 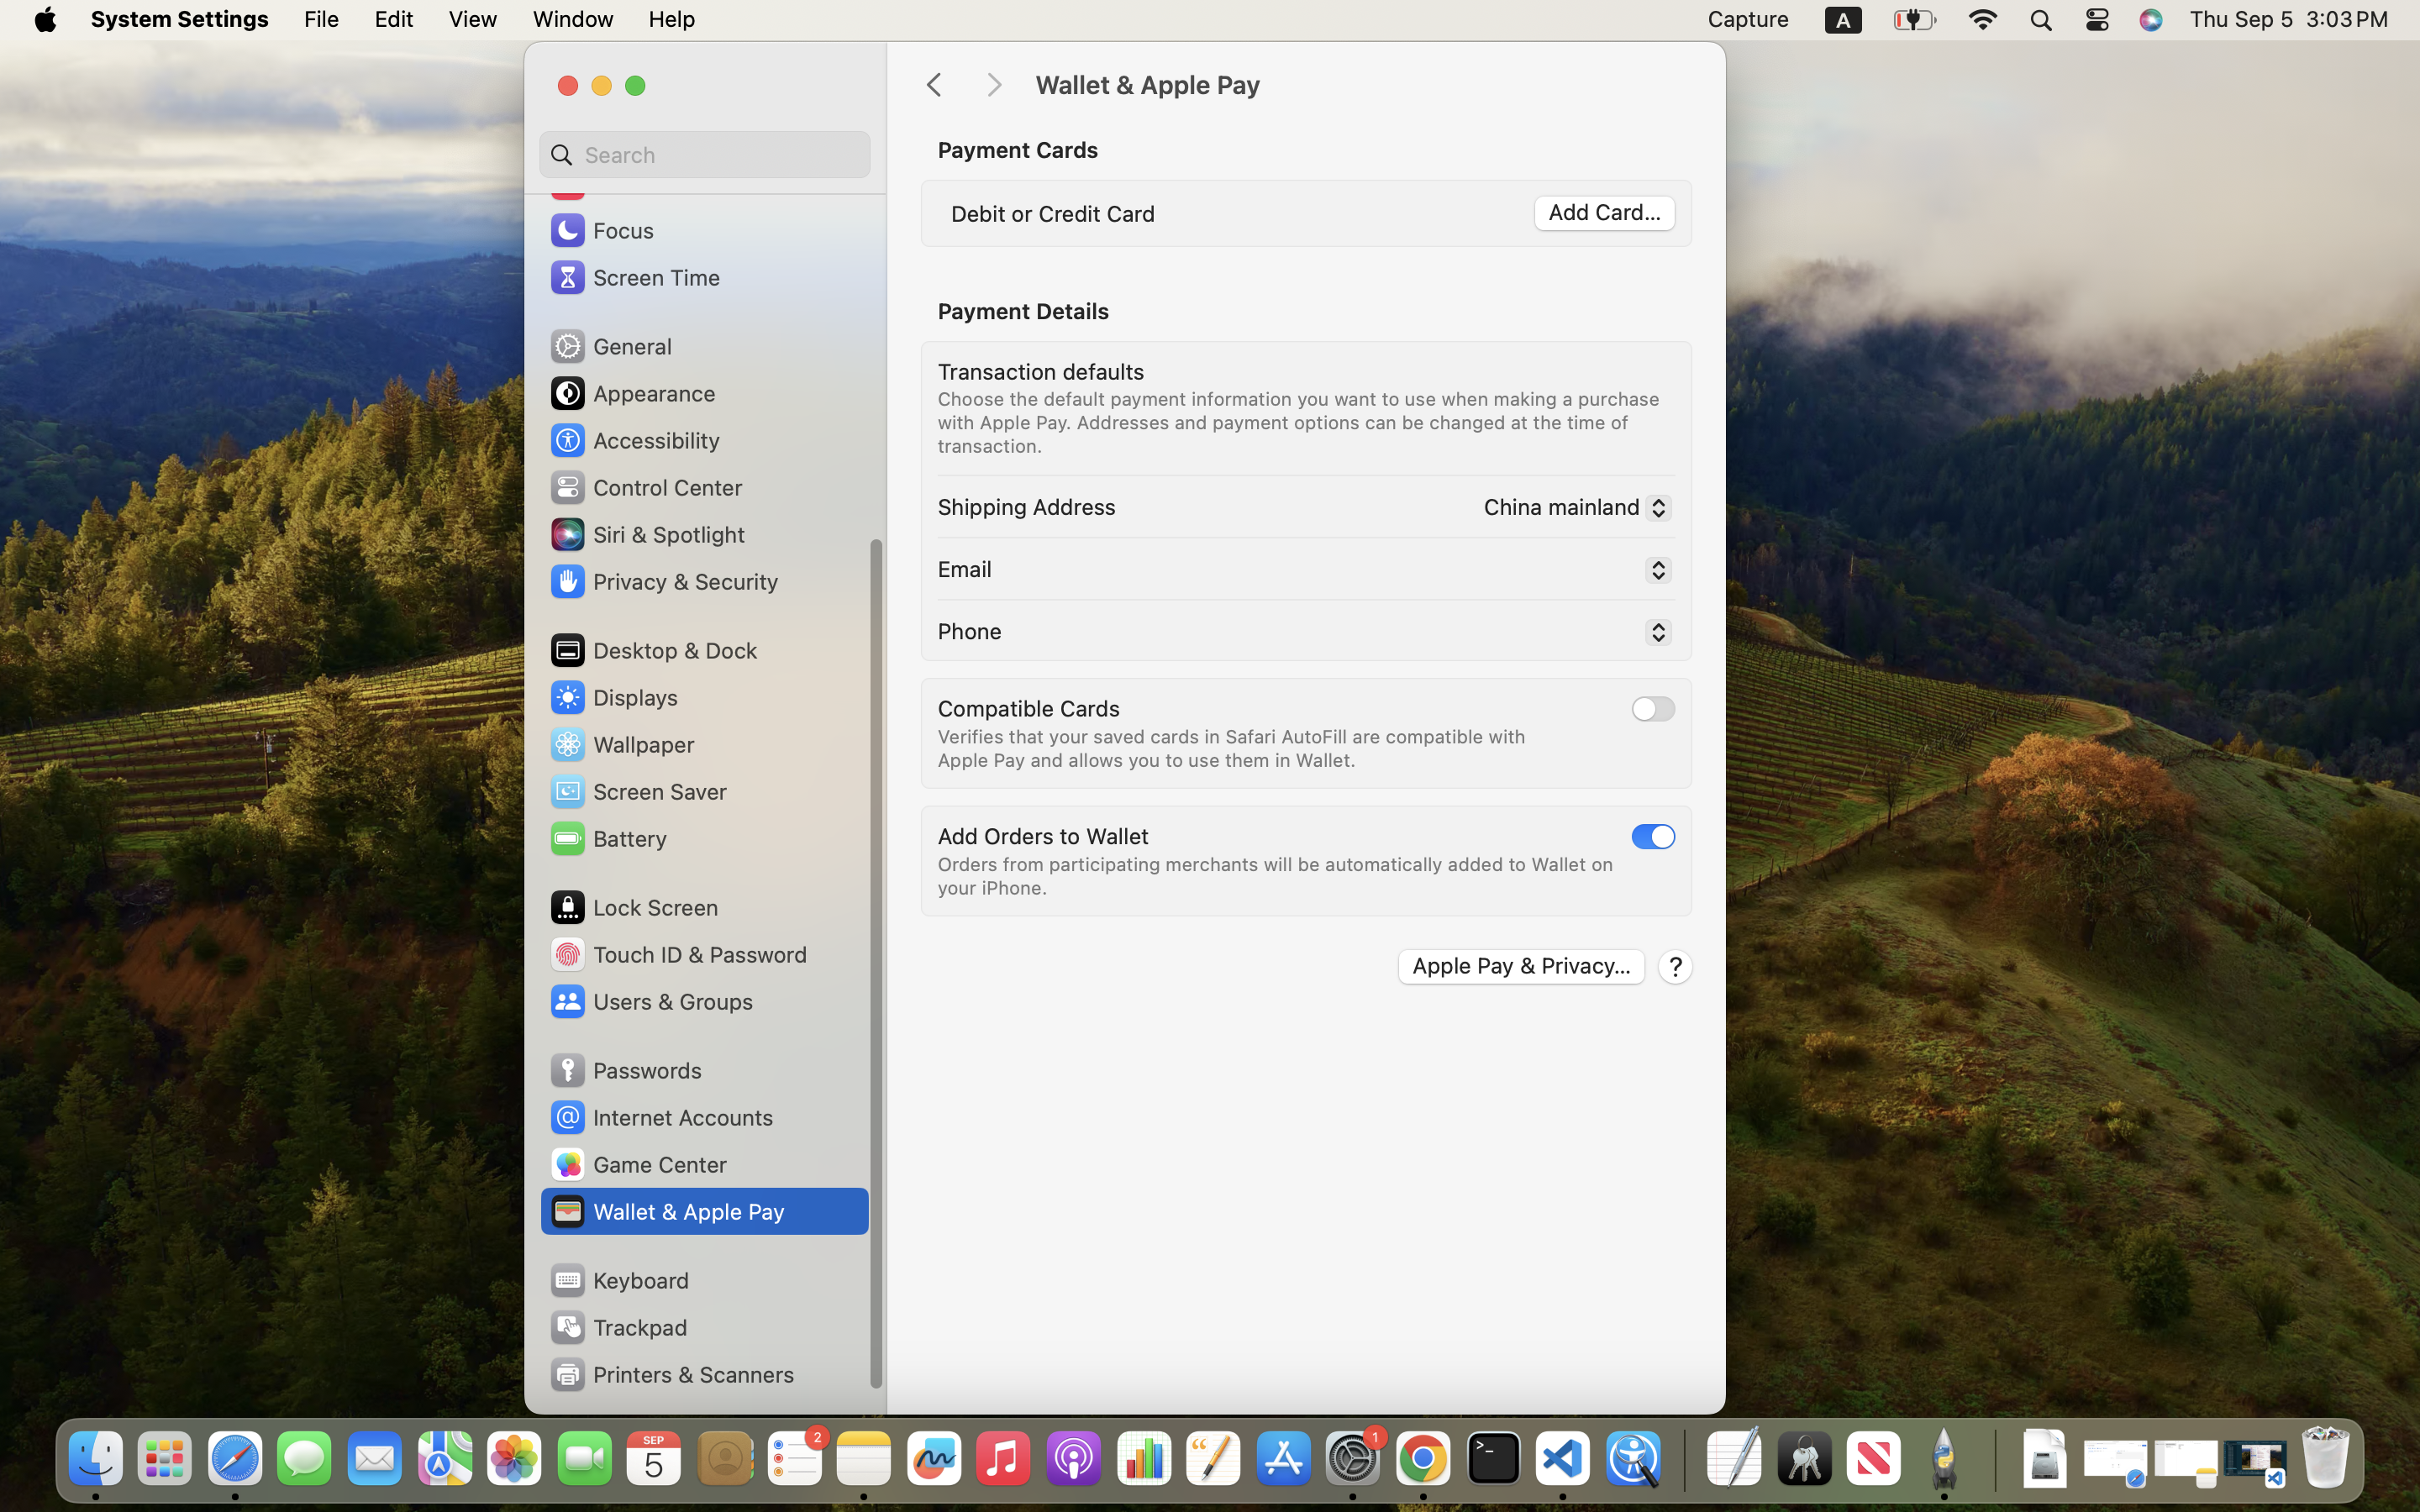 I want to click on Privacy & Security, so click(x=663, y=581).